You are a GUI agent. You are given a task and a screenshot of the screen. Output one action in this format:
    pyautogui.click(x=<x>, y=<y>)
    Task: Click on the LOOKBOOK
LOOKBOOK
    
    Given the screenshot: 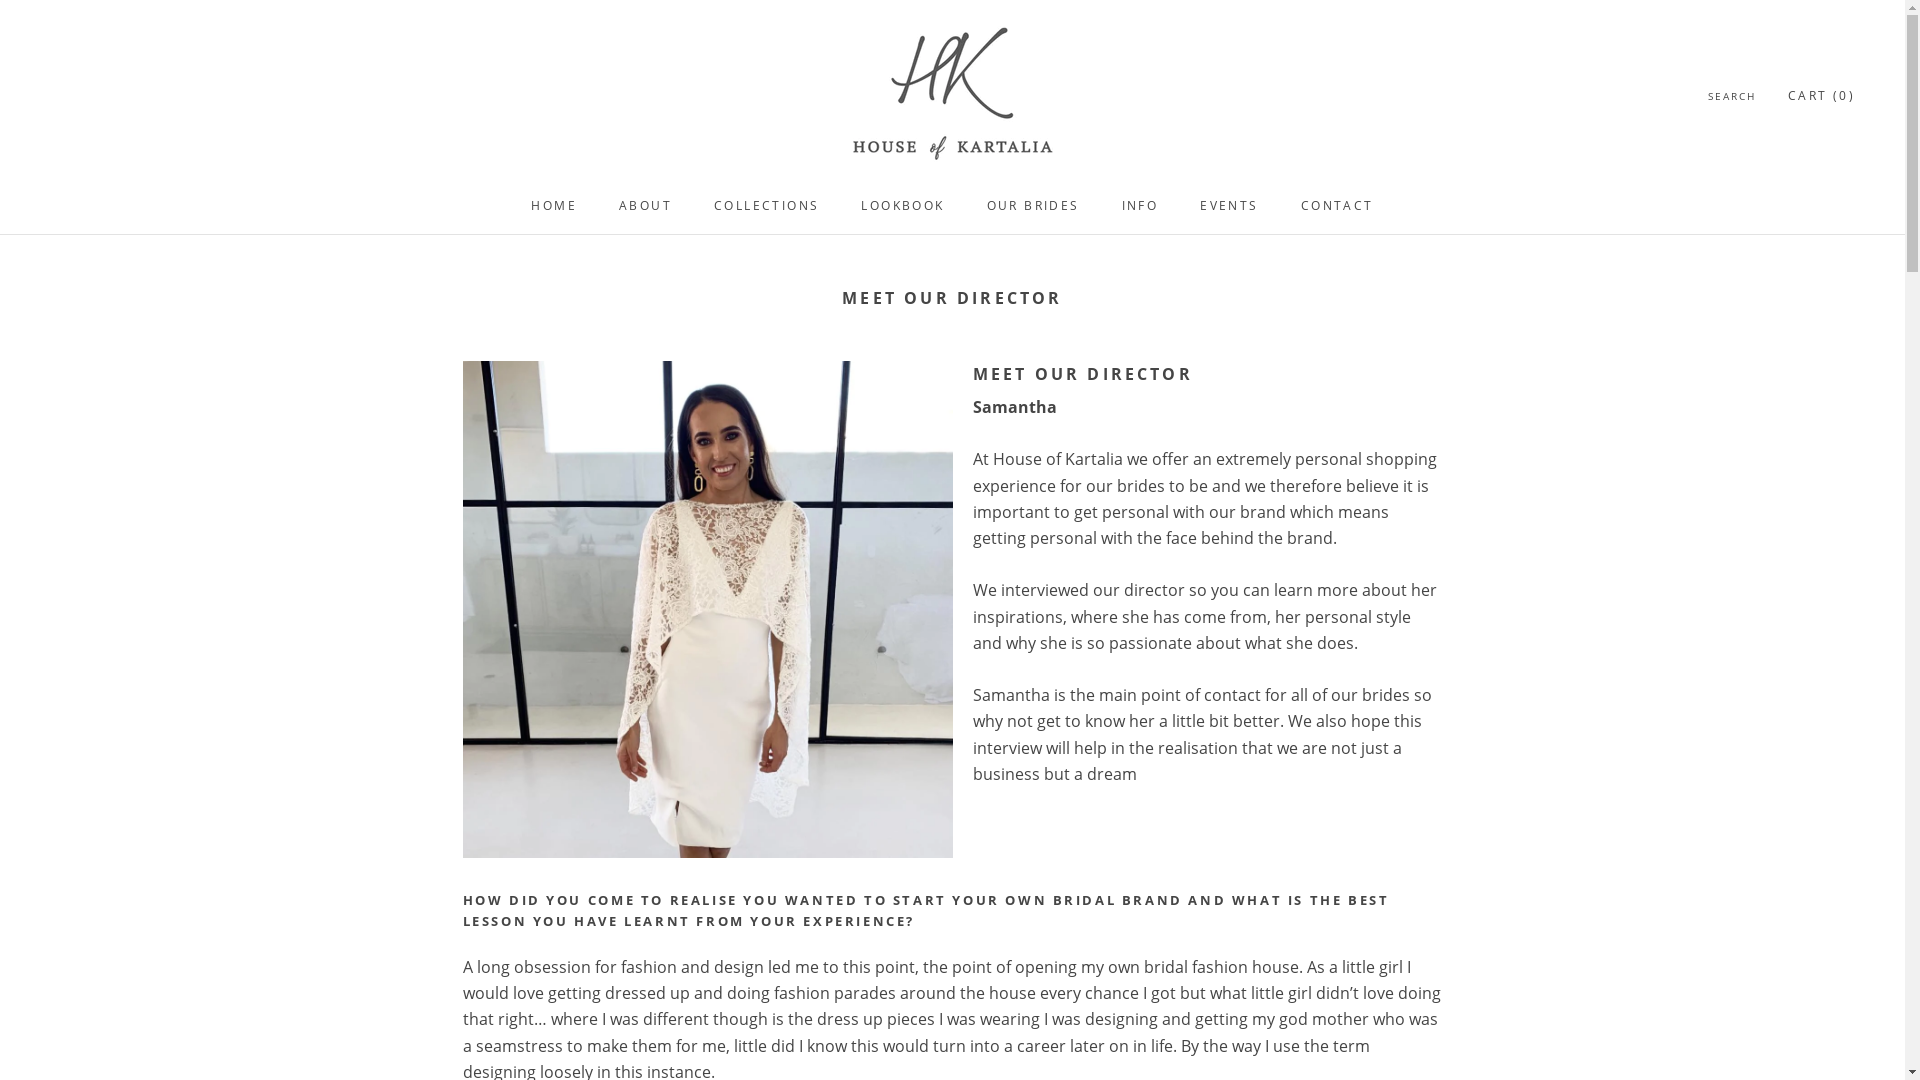 What is the action you would take?
    pyautogui.click(x=902, y=206)
    